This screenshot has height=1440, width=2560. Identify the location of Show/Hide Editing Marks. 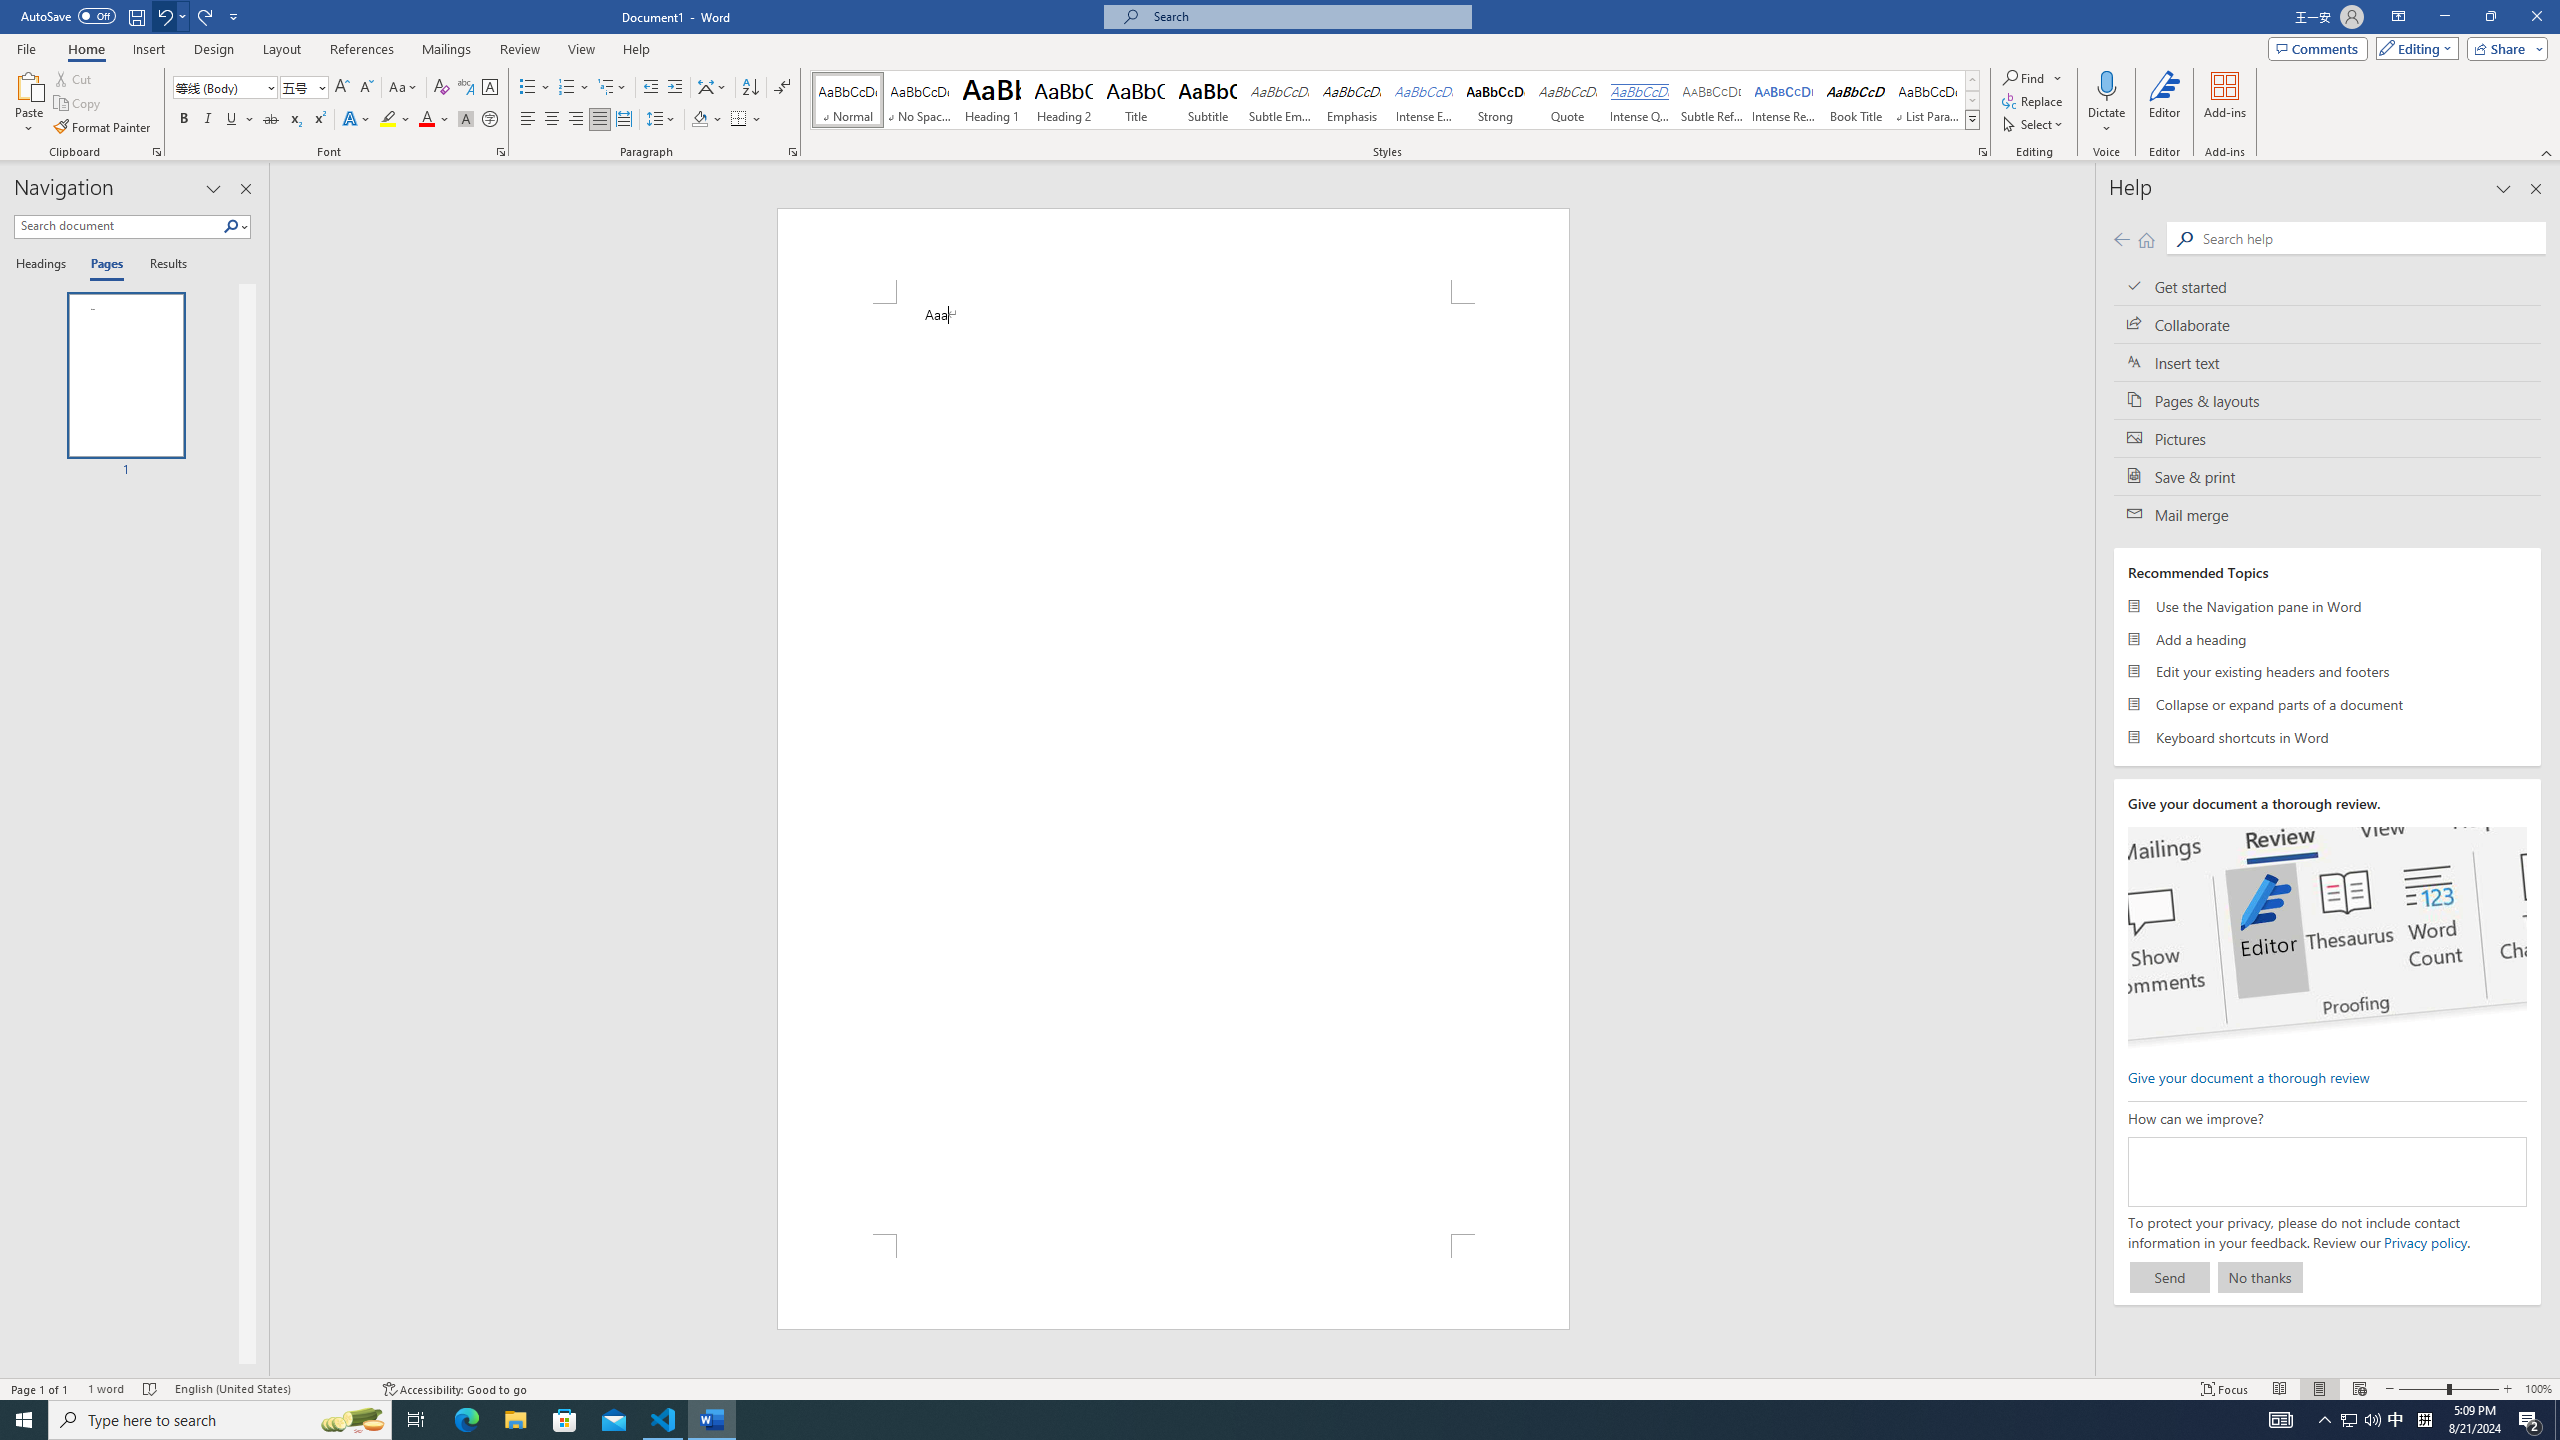
(782, 88).